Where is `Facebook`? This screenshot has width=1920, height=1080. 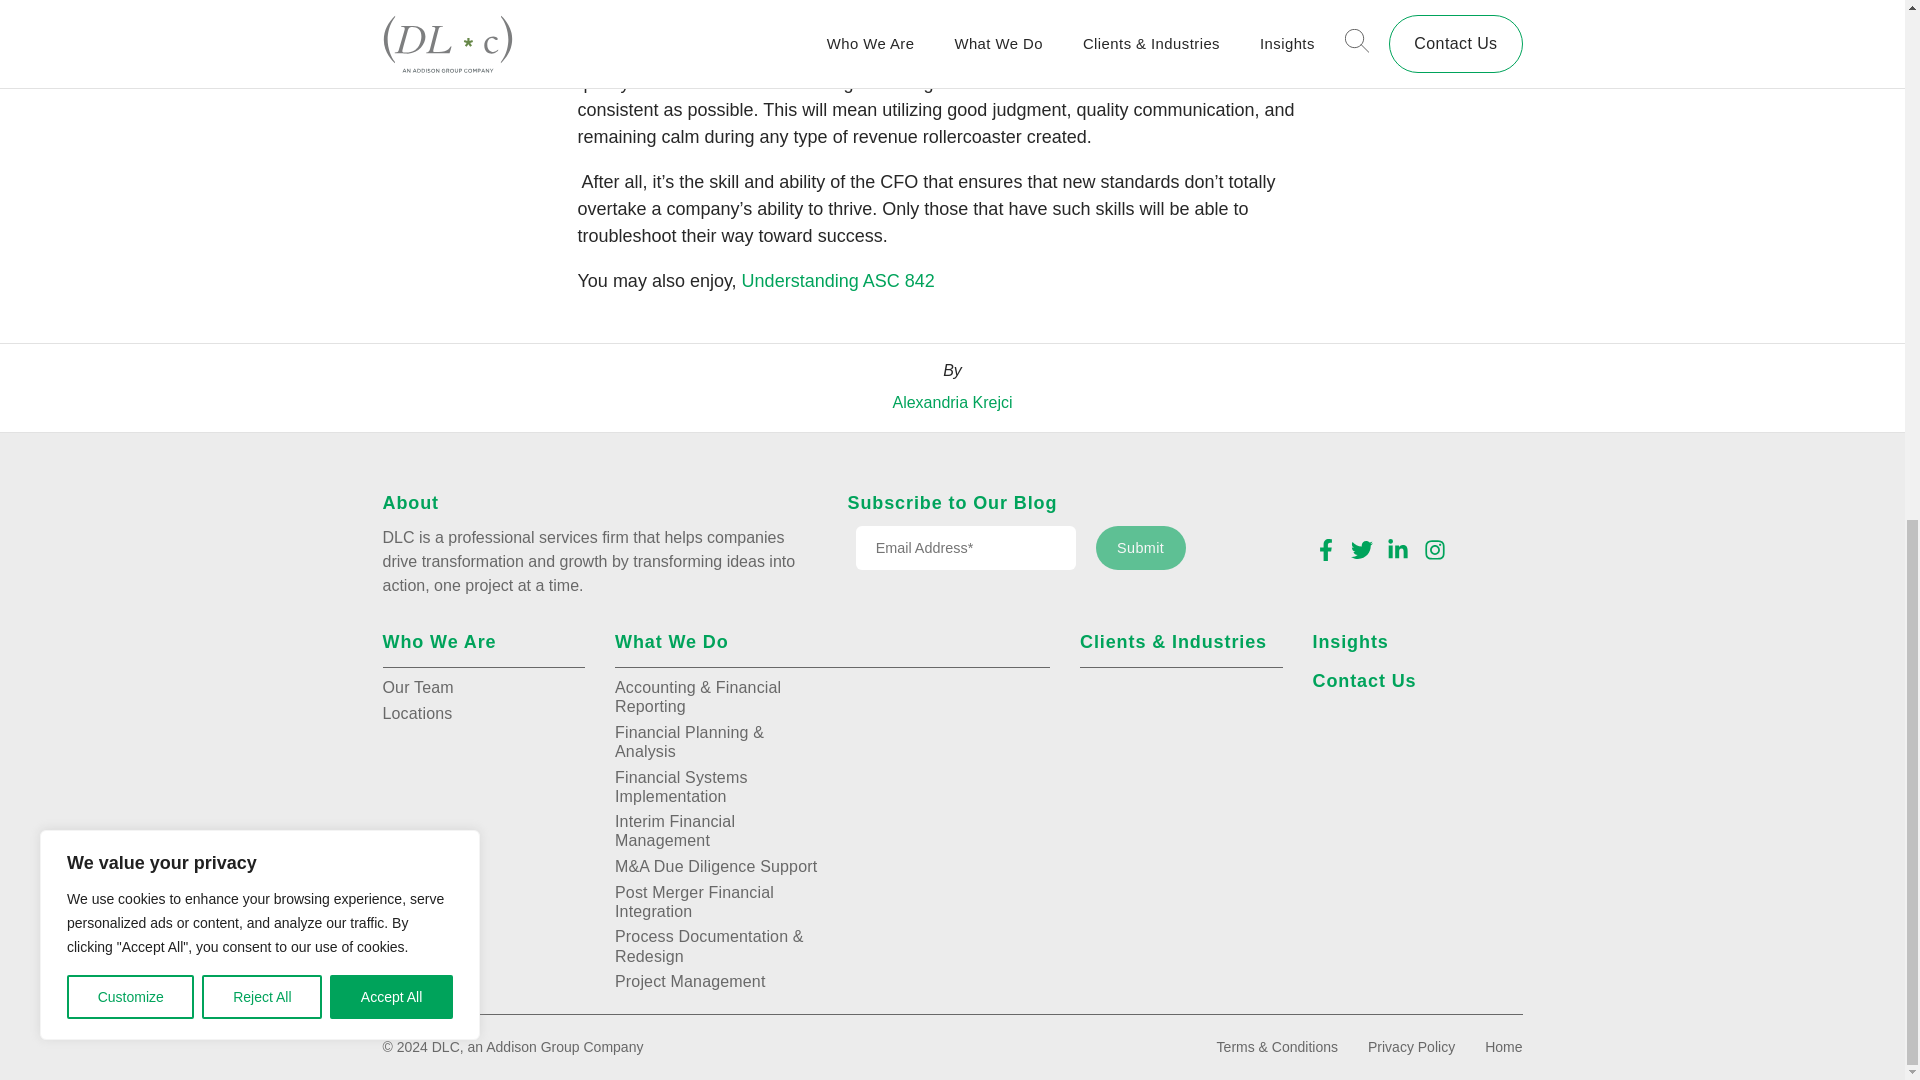 Facebook is located at coordinates (1324, 549).